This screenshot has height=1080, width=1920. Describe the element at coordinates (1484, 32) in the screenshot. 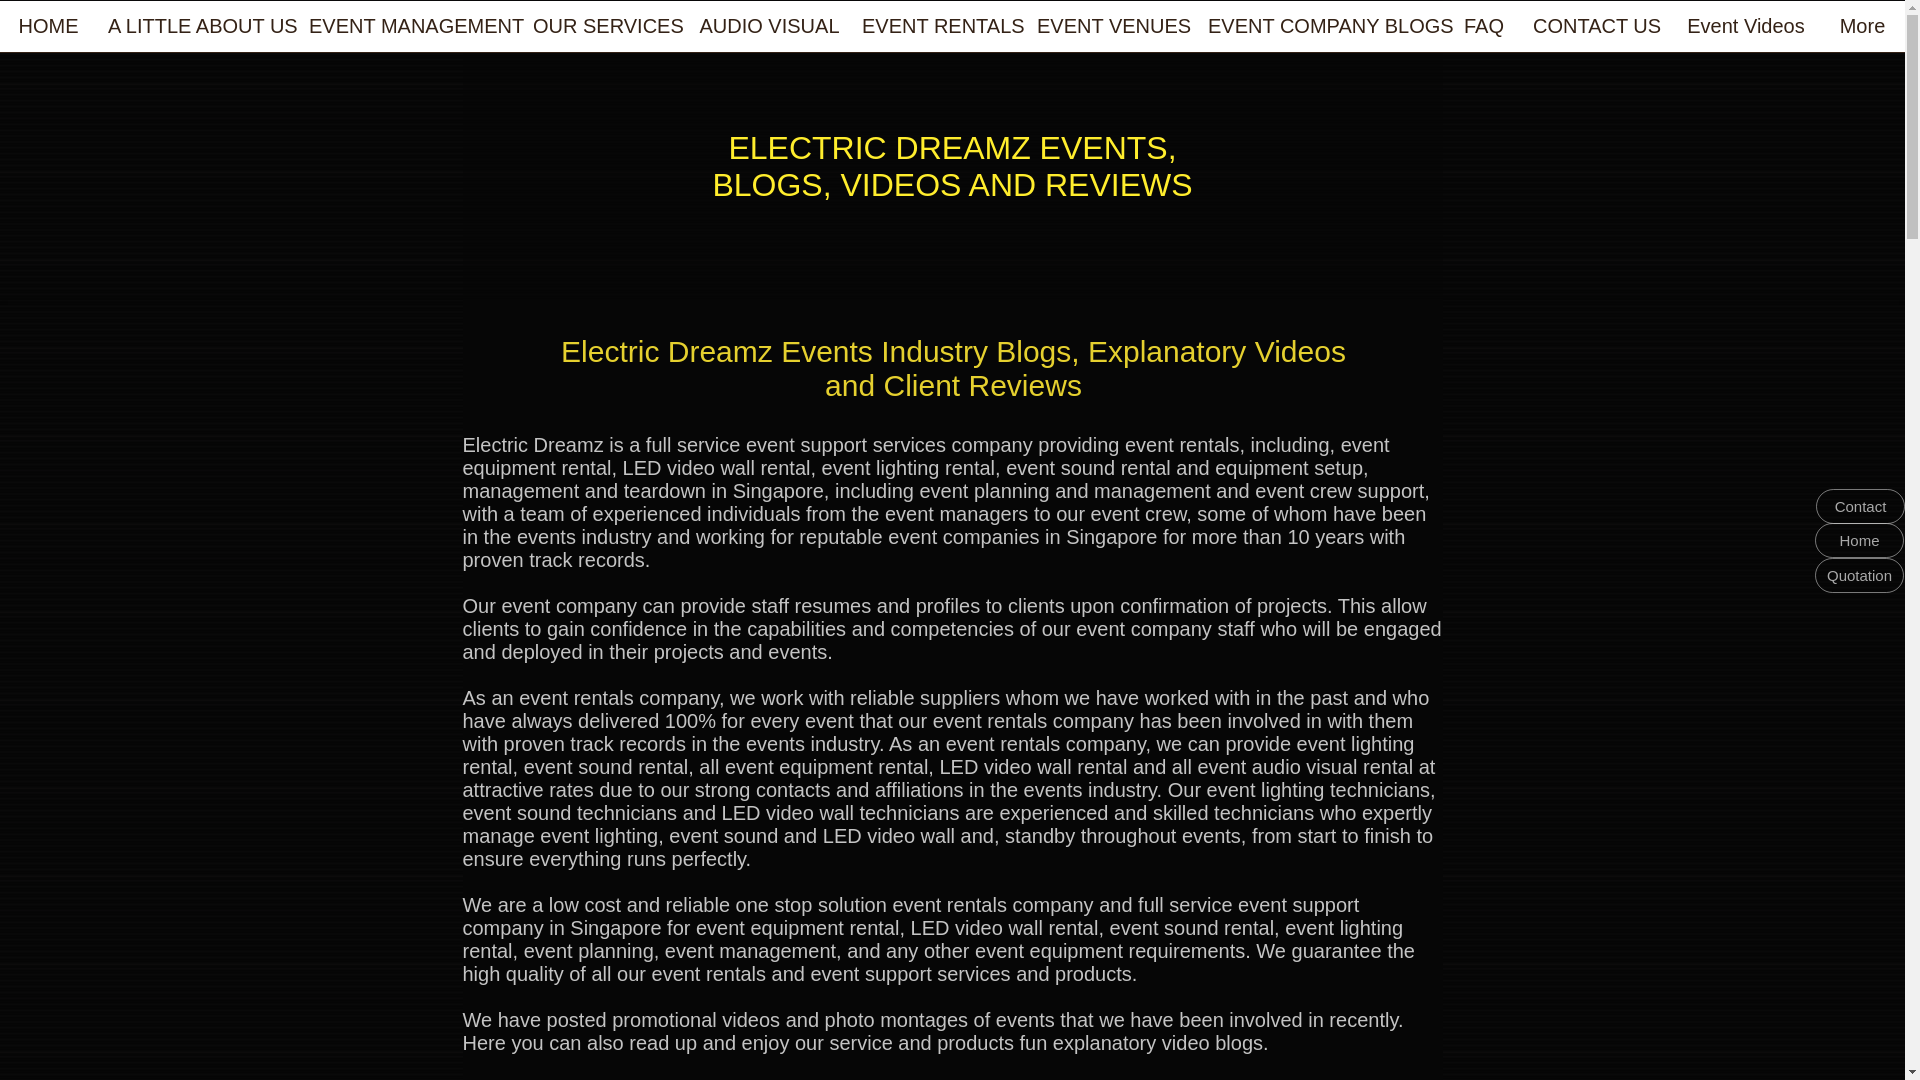

I see `FAQ` at that location.